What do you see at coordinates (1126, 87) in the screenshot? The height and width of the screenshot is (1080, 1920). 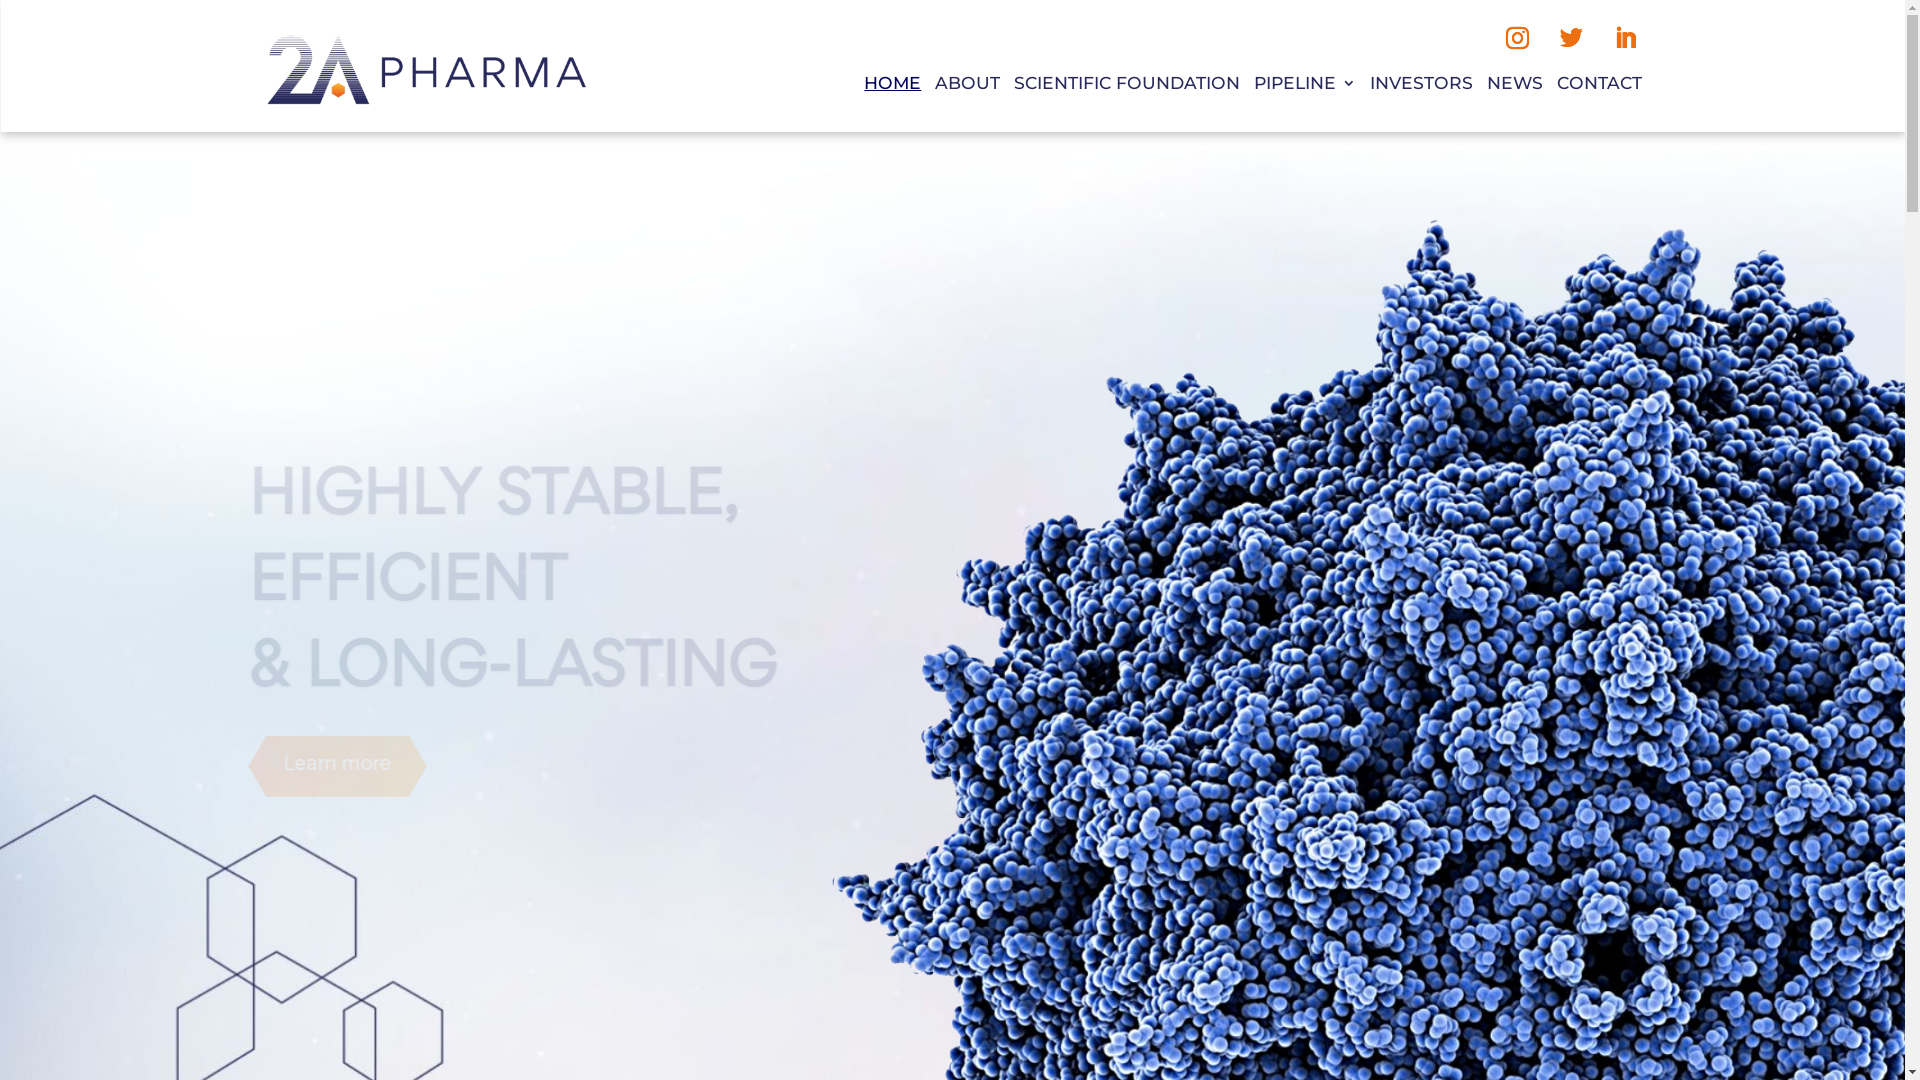 I see `SCIENTIFIC FOUNDATION` at bounding box center [1126, 87].